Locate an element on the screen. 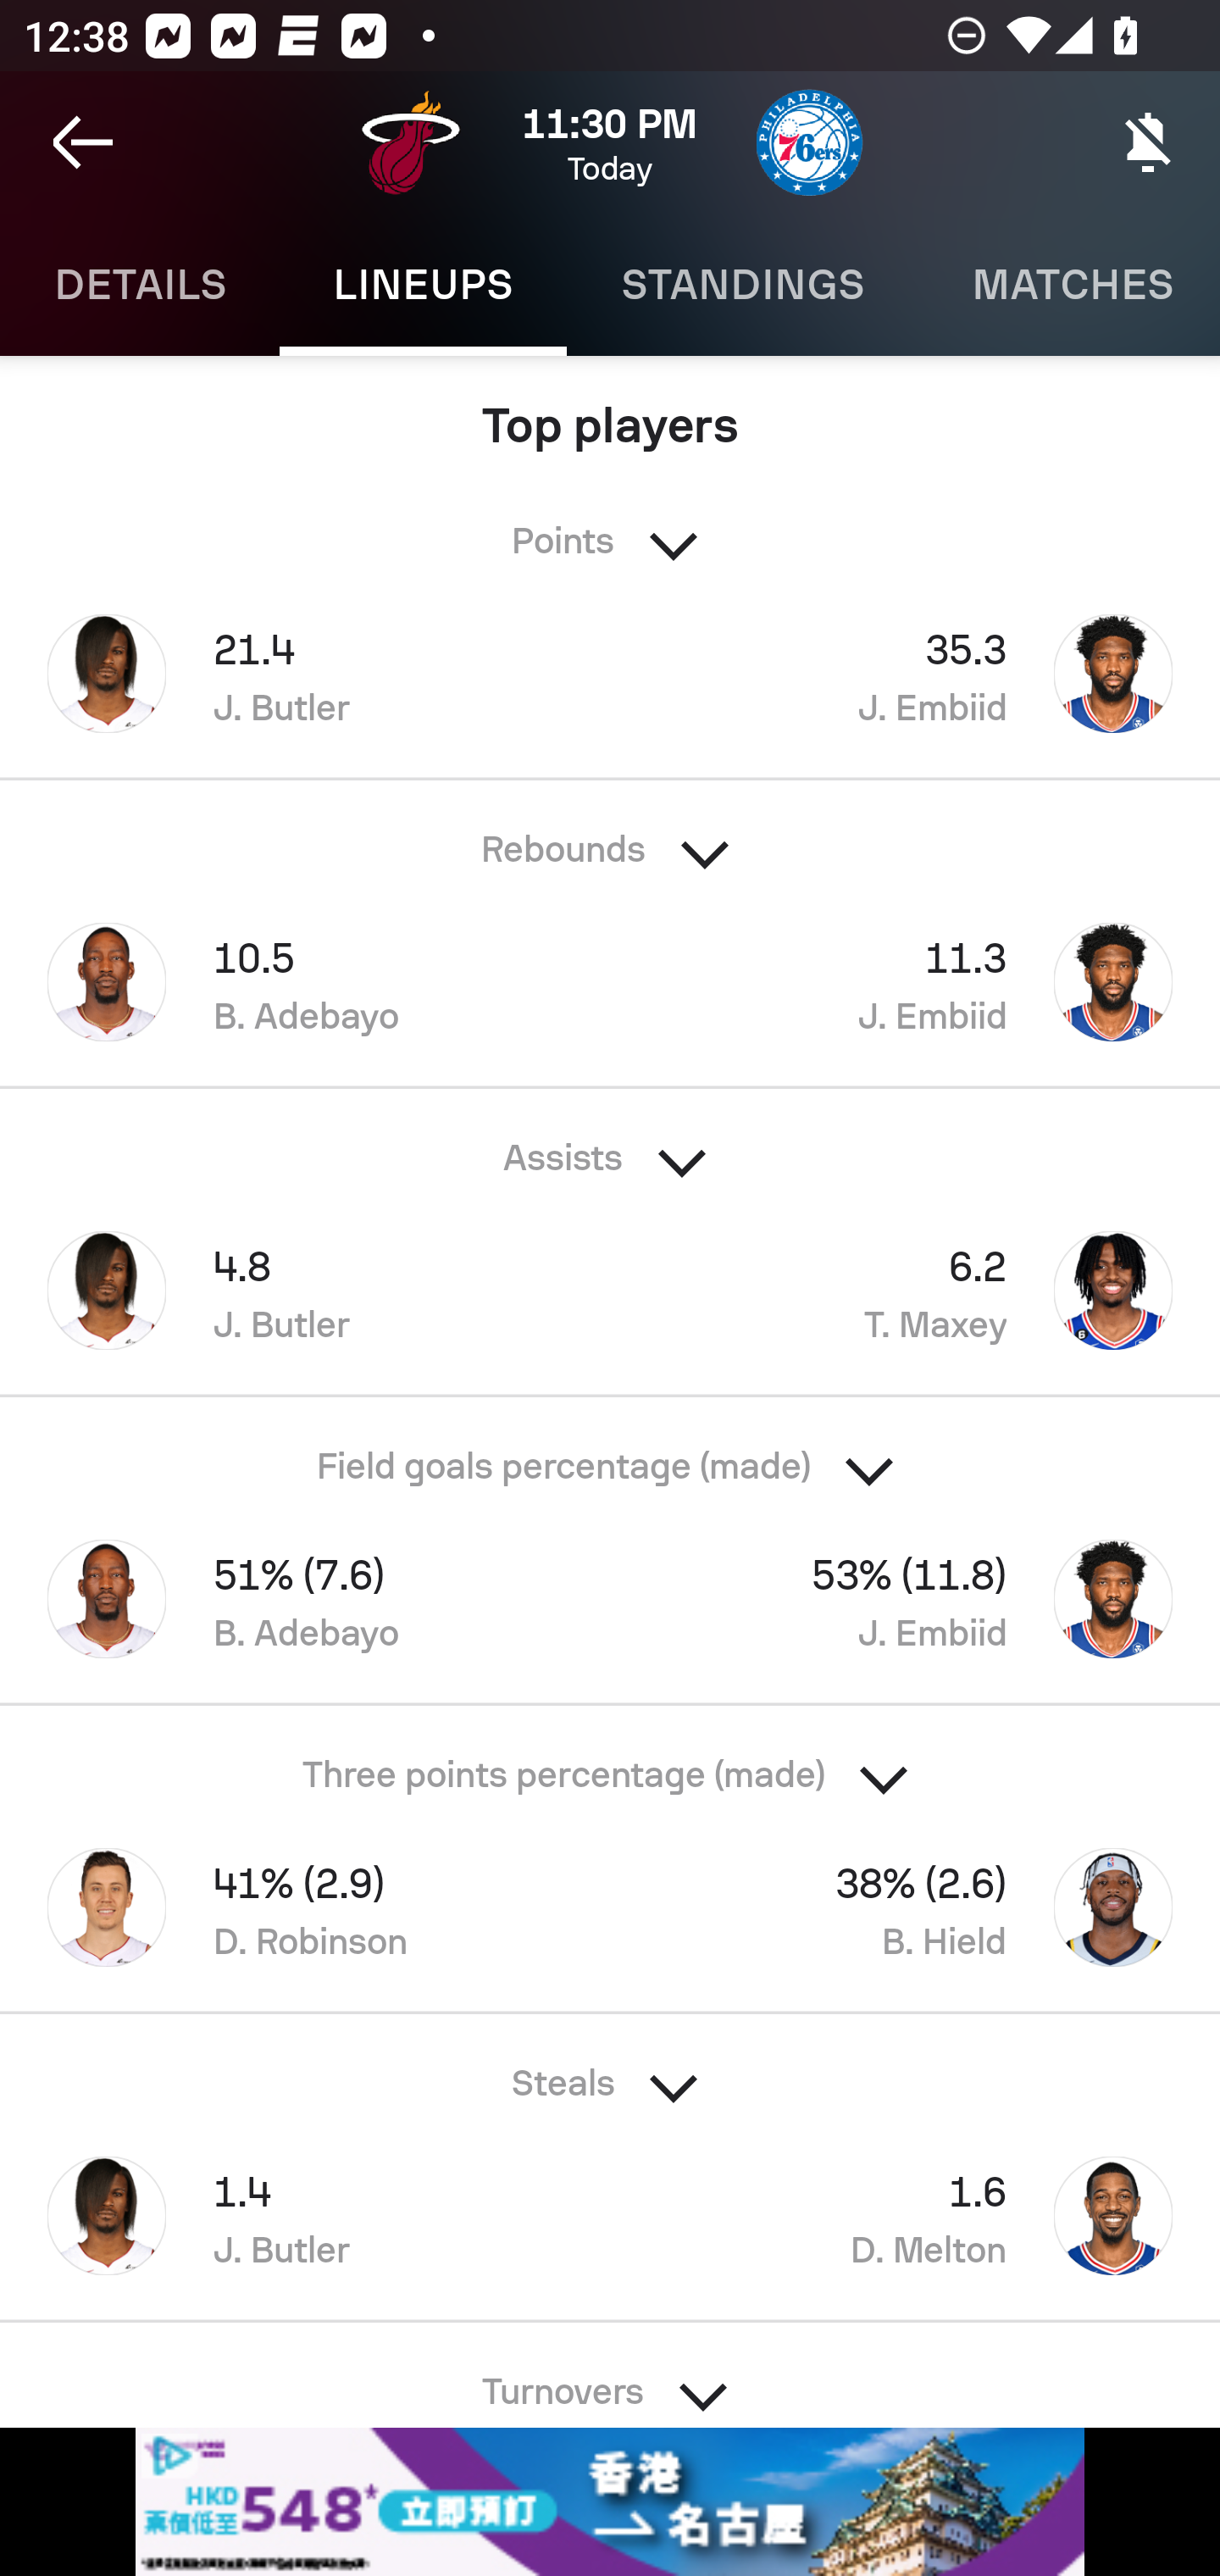 Image resolution: width=1220 pixels, height=2576 pixels. 11.3 J. Embiid is located at coordinates (915, 981).